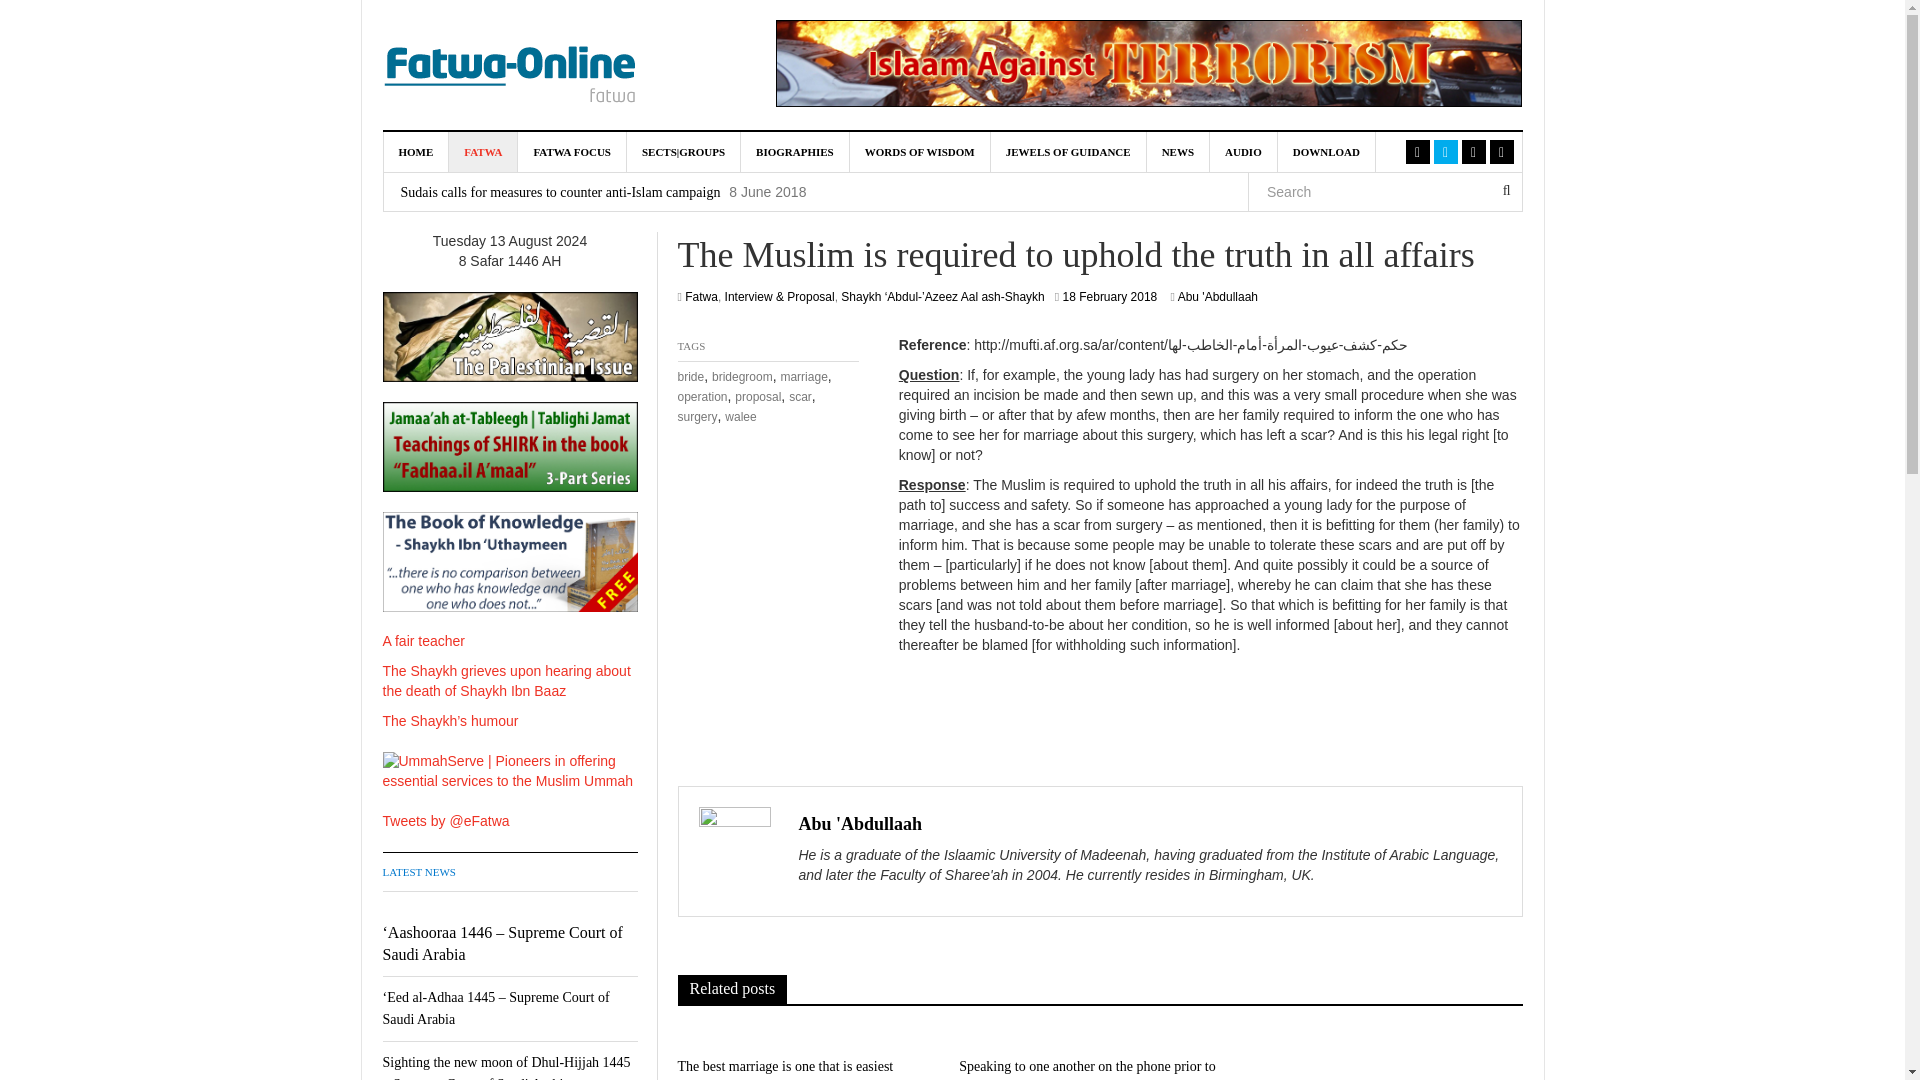 This screenshot has height=1080, width=1920. What do you see at coordinates (786, 1066) in the screenshot?
I see `Permalink to The best marriage is one that is easiest` at bounding box center [786, 1066].